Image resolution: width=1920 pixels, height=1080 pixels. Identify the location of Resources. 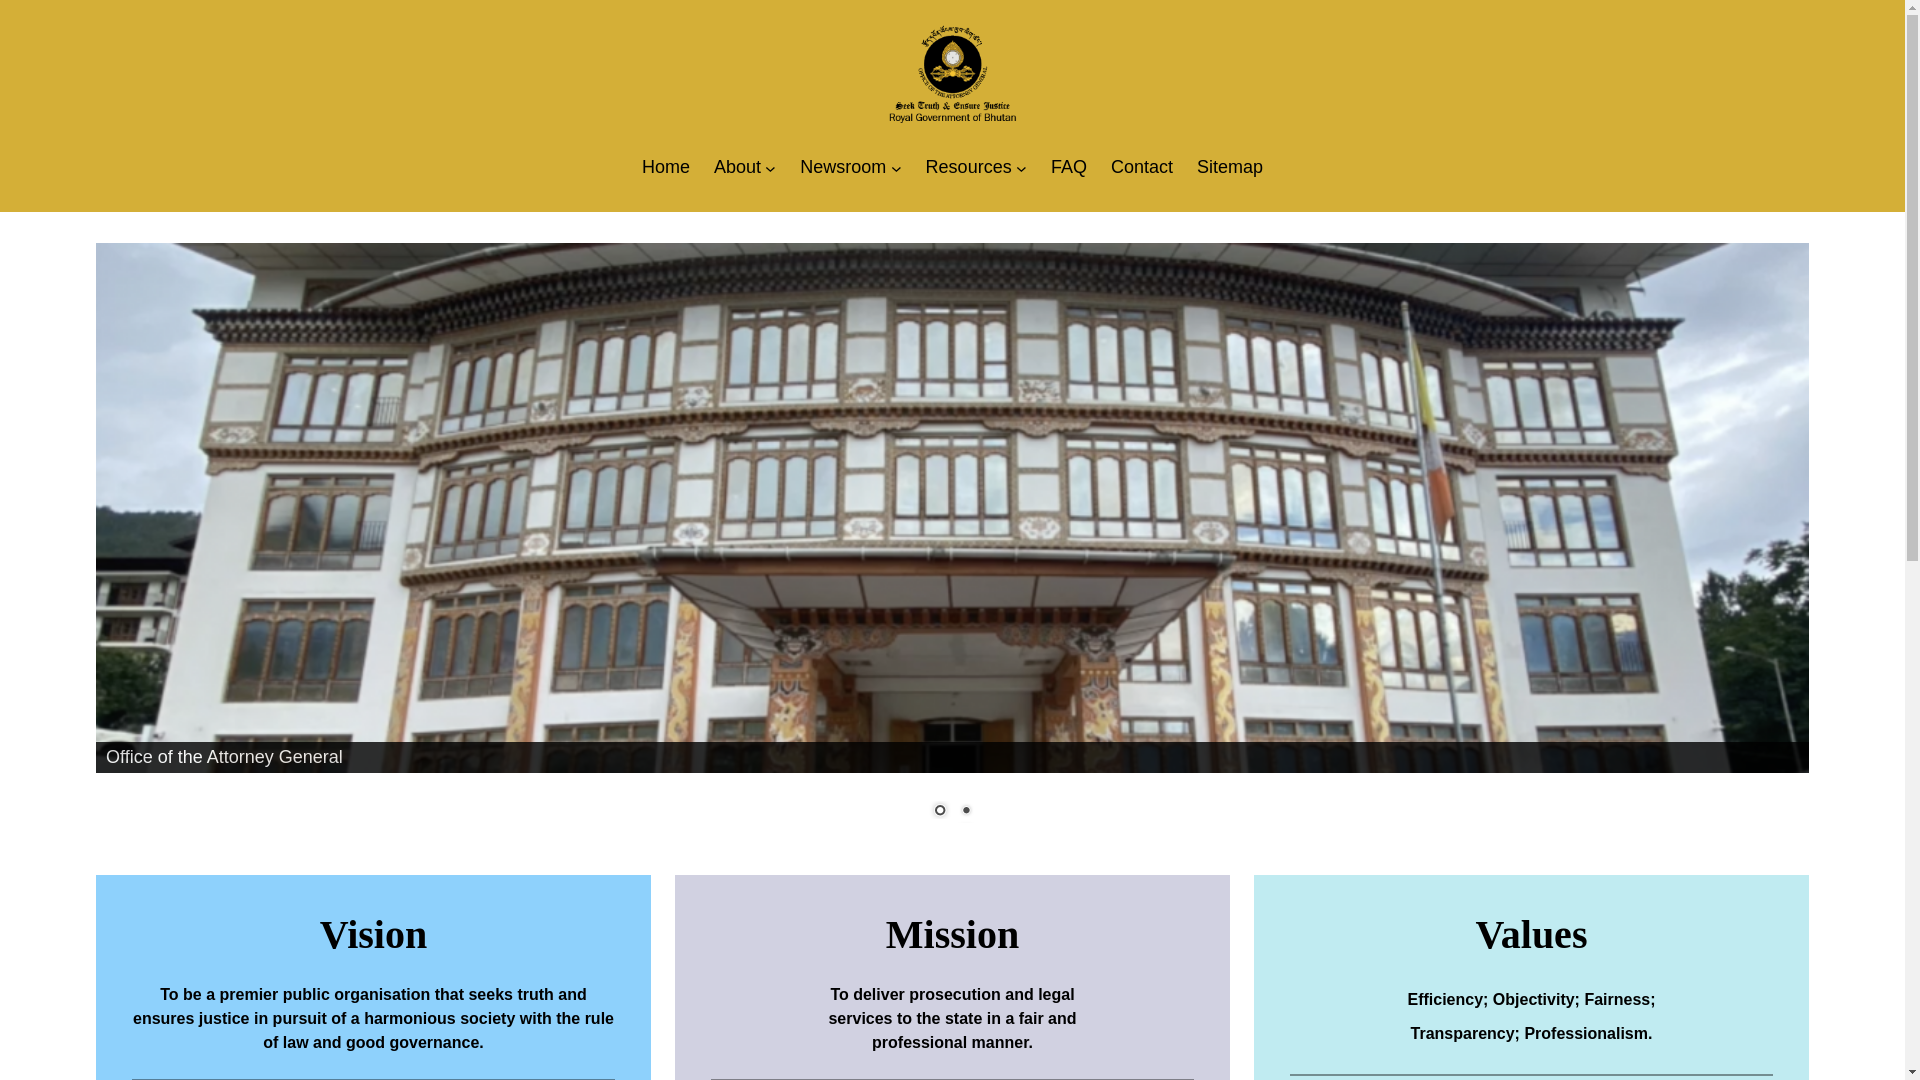
(969, 168).